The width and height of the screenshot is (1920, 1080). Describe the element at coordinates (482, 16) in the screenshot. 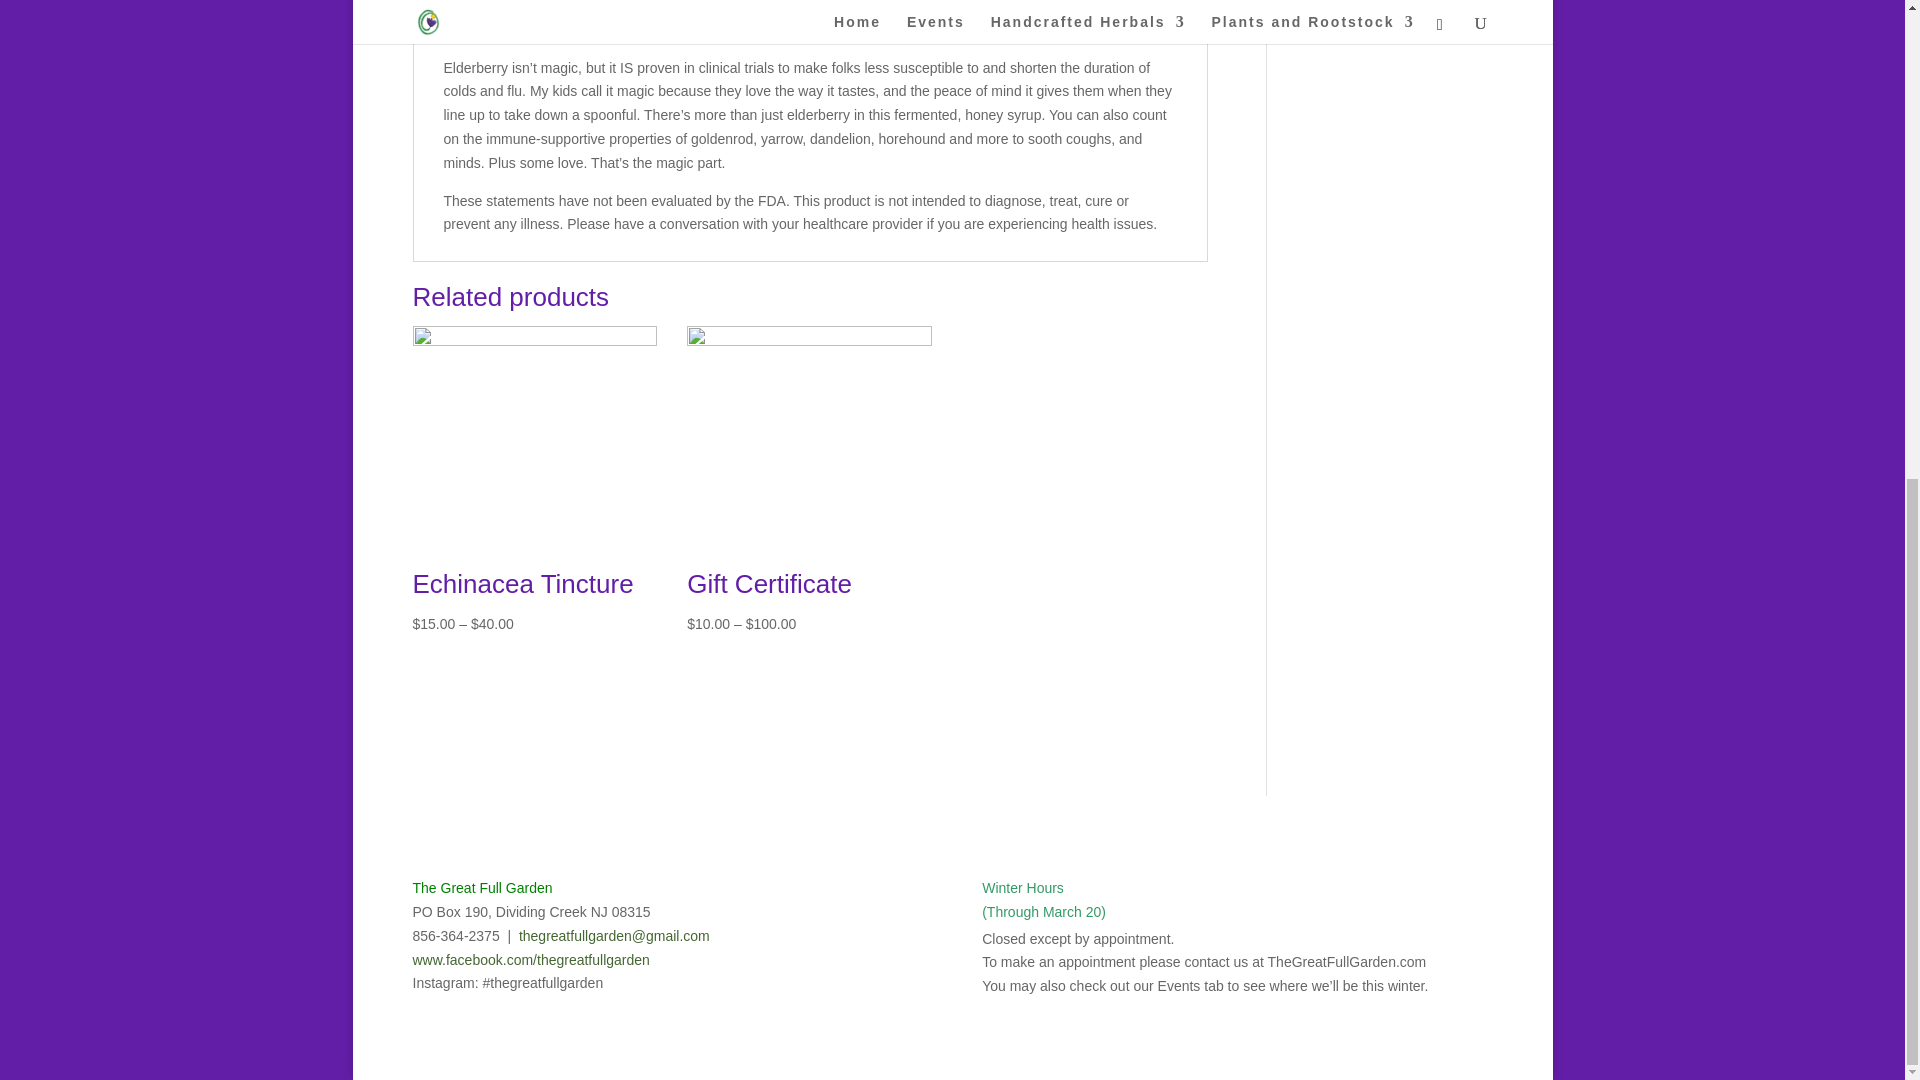

I see `Description` at that location.